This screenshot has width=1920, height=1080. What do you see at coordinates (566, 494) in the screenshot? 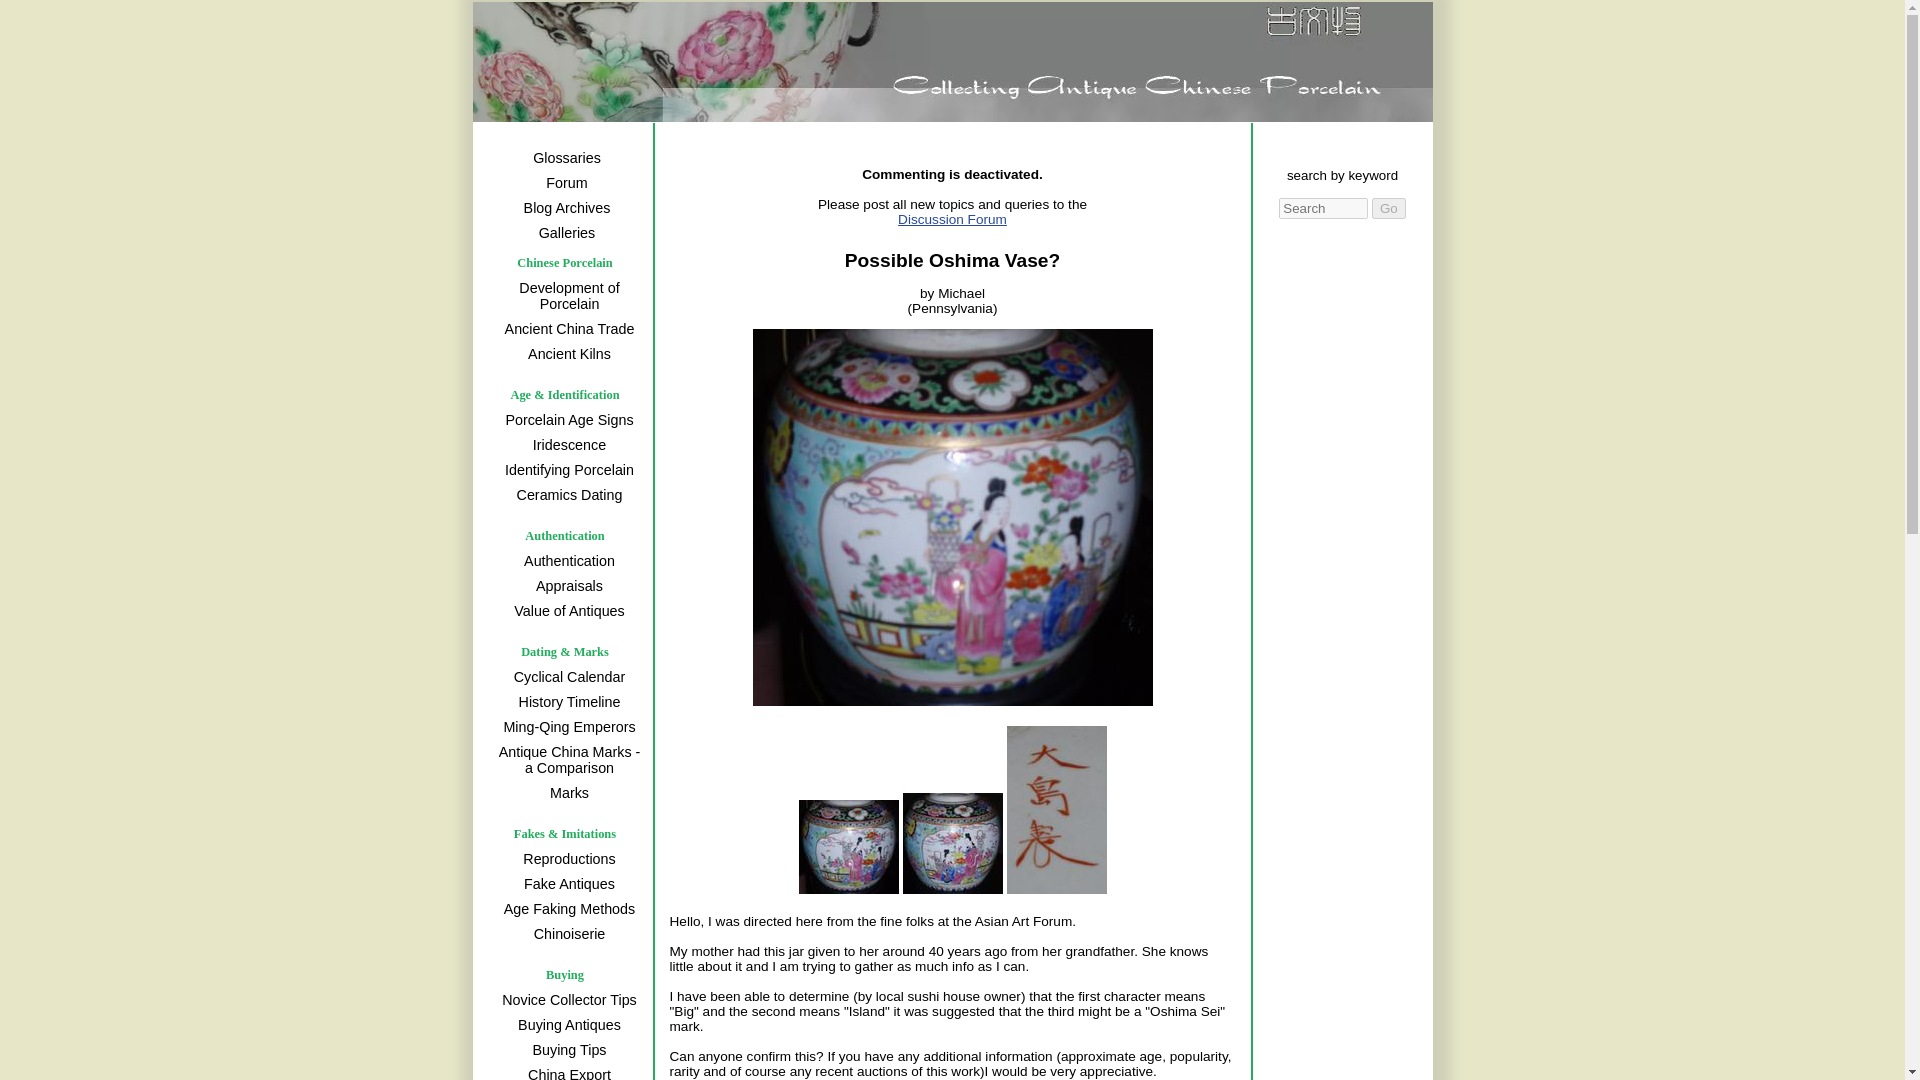
I see `Ceramics Dating` at bounding box center [566, 494].